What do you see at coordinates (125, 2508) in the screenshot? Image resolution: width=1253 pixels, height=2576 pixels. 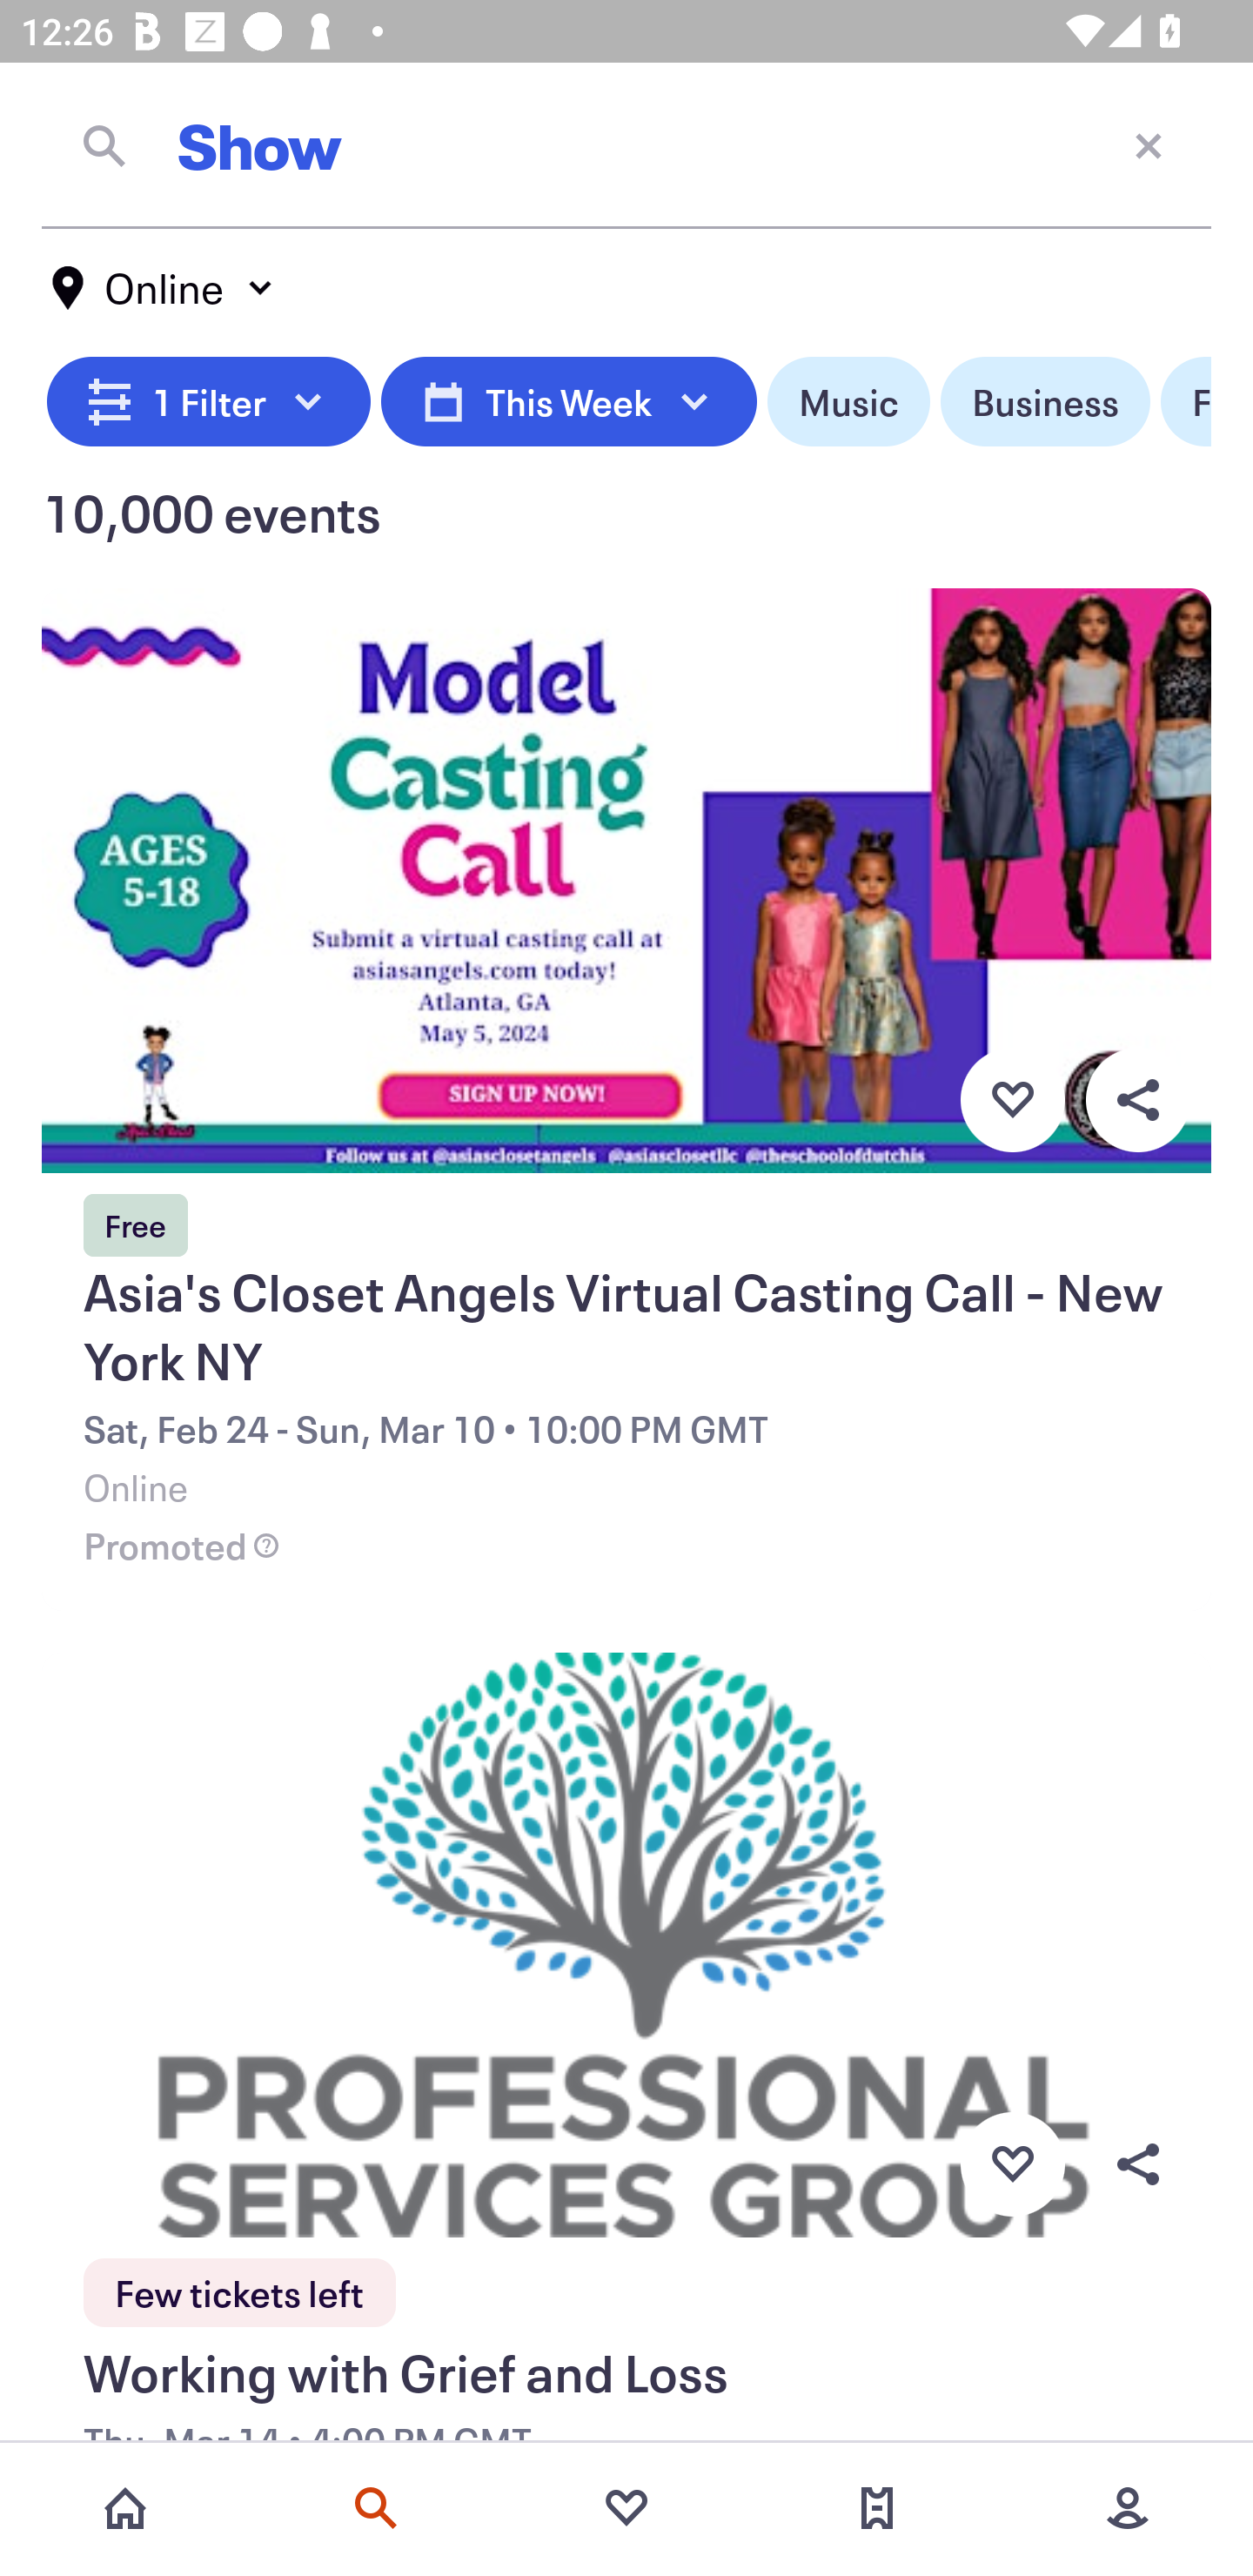 I see `Home` at bounding box center [125, 2508].